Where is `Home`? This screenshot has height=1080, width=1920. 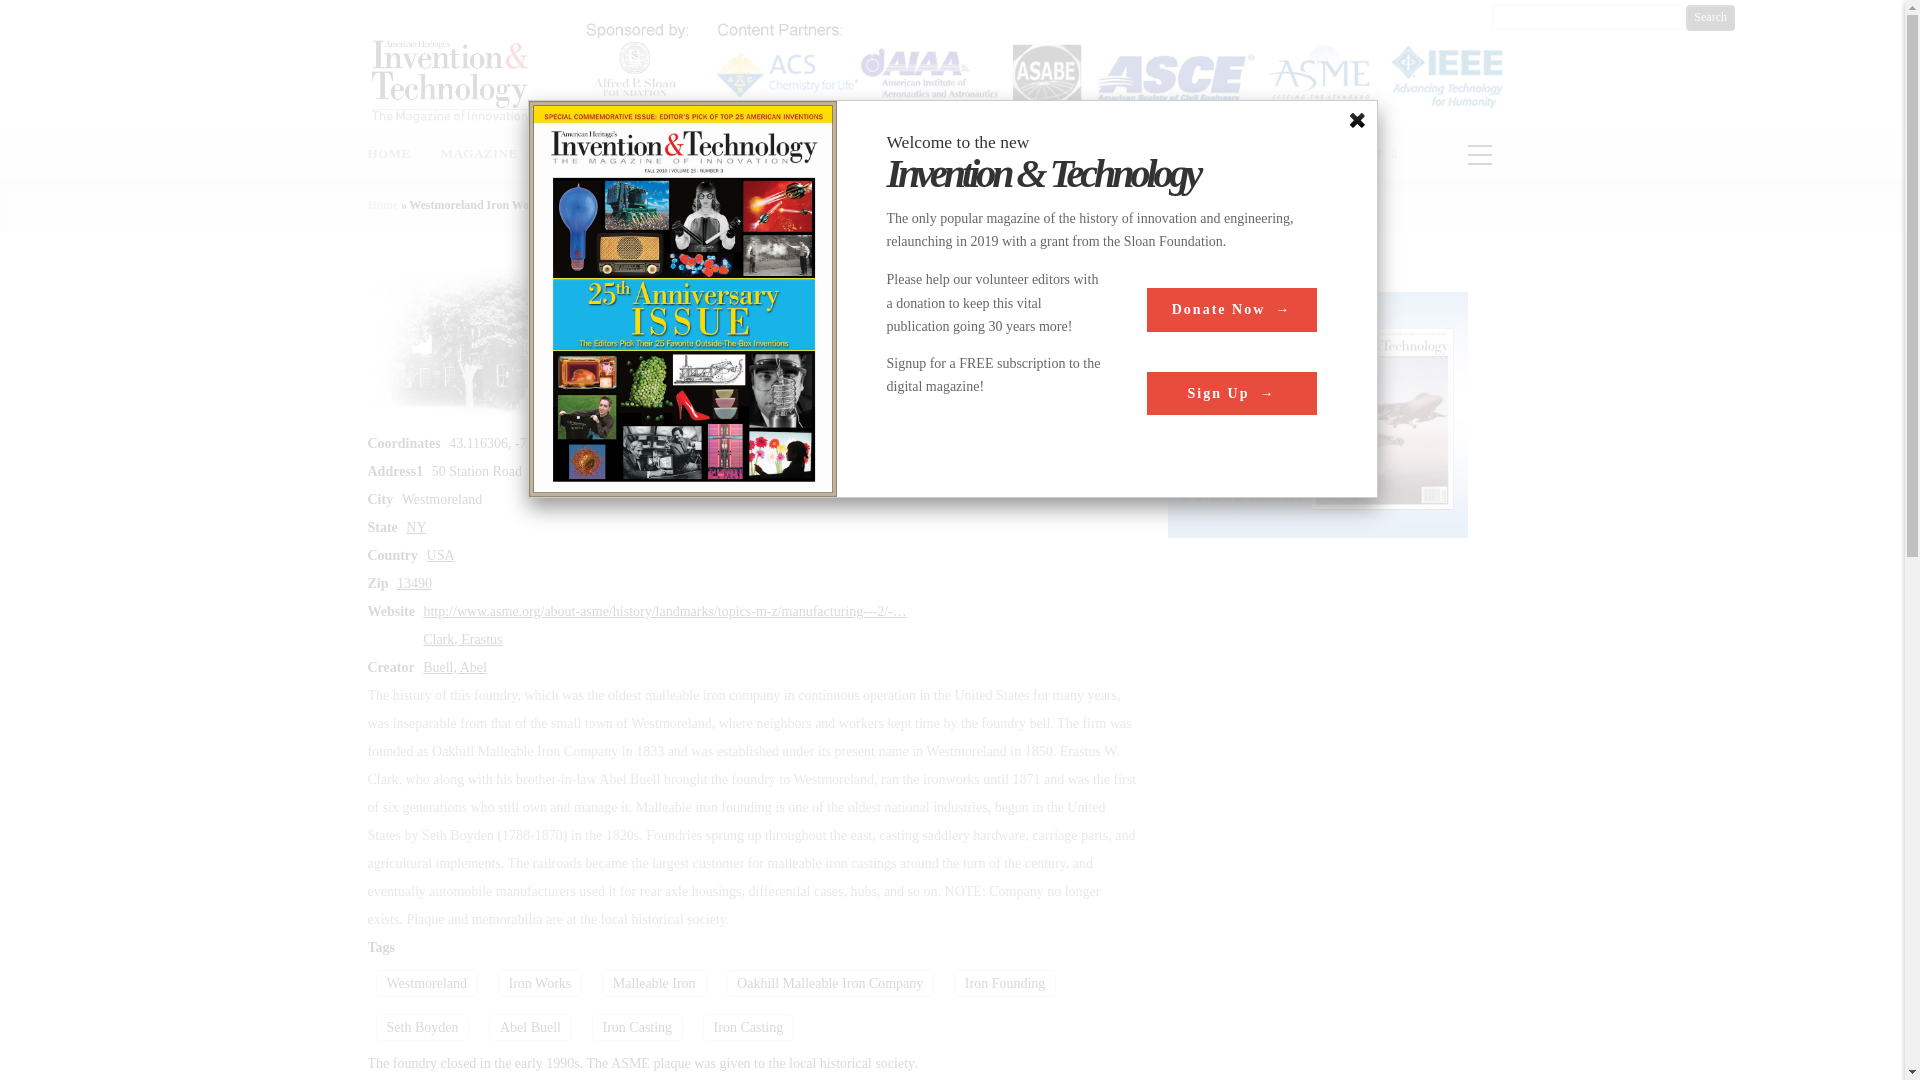
Home is located at coordinates (384, 204).